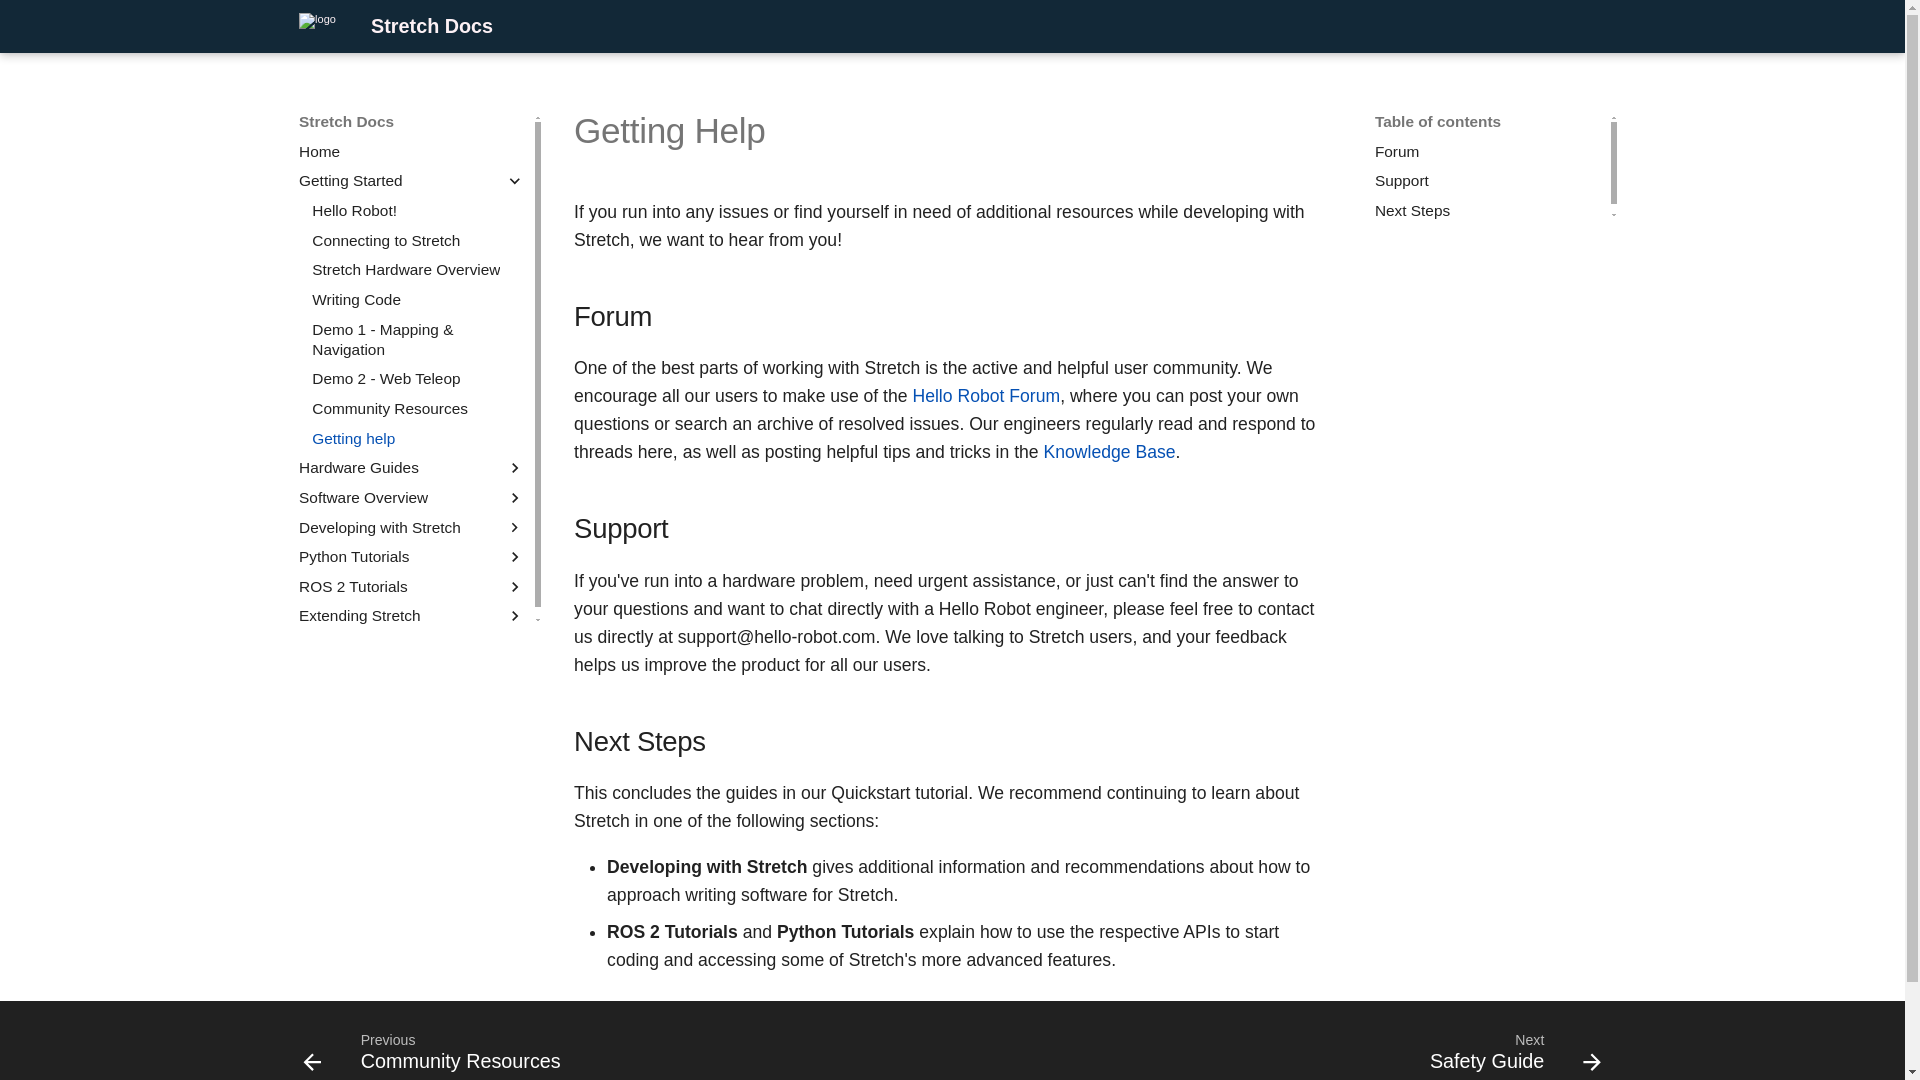 The width and height of the screenshot is (1920, 1080). I want to click on Hello Robot!, so click(316, 26).